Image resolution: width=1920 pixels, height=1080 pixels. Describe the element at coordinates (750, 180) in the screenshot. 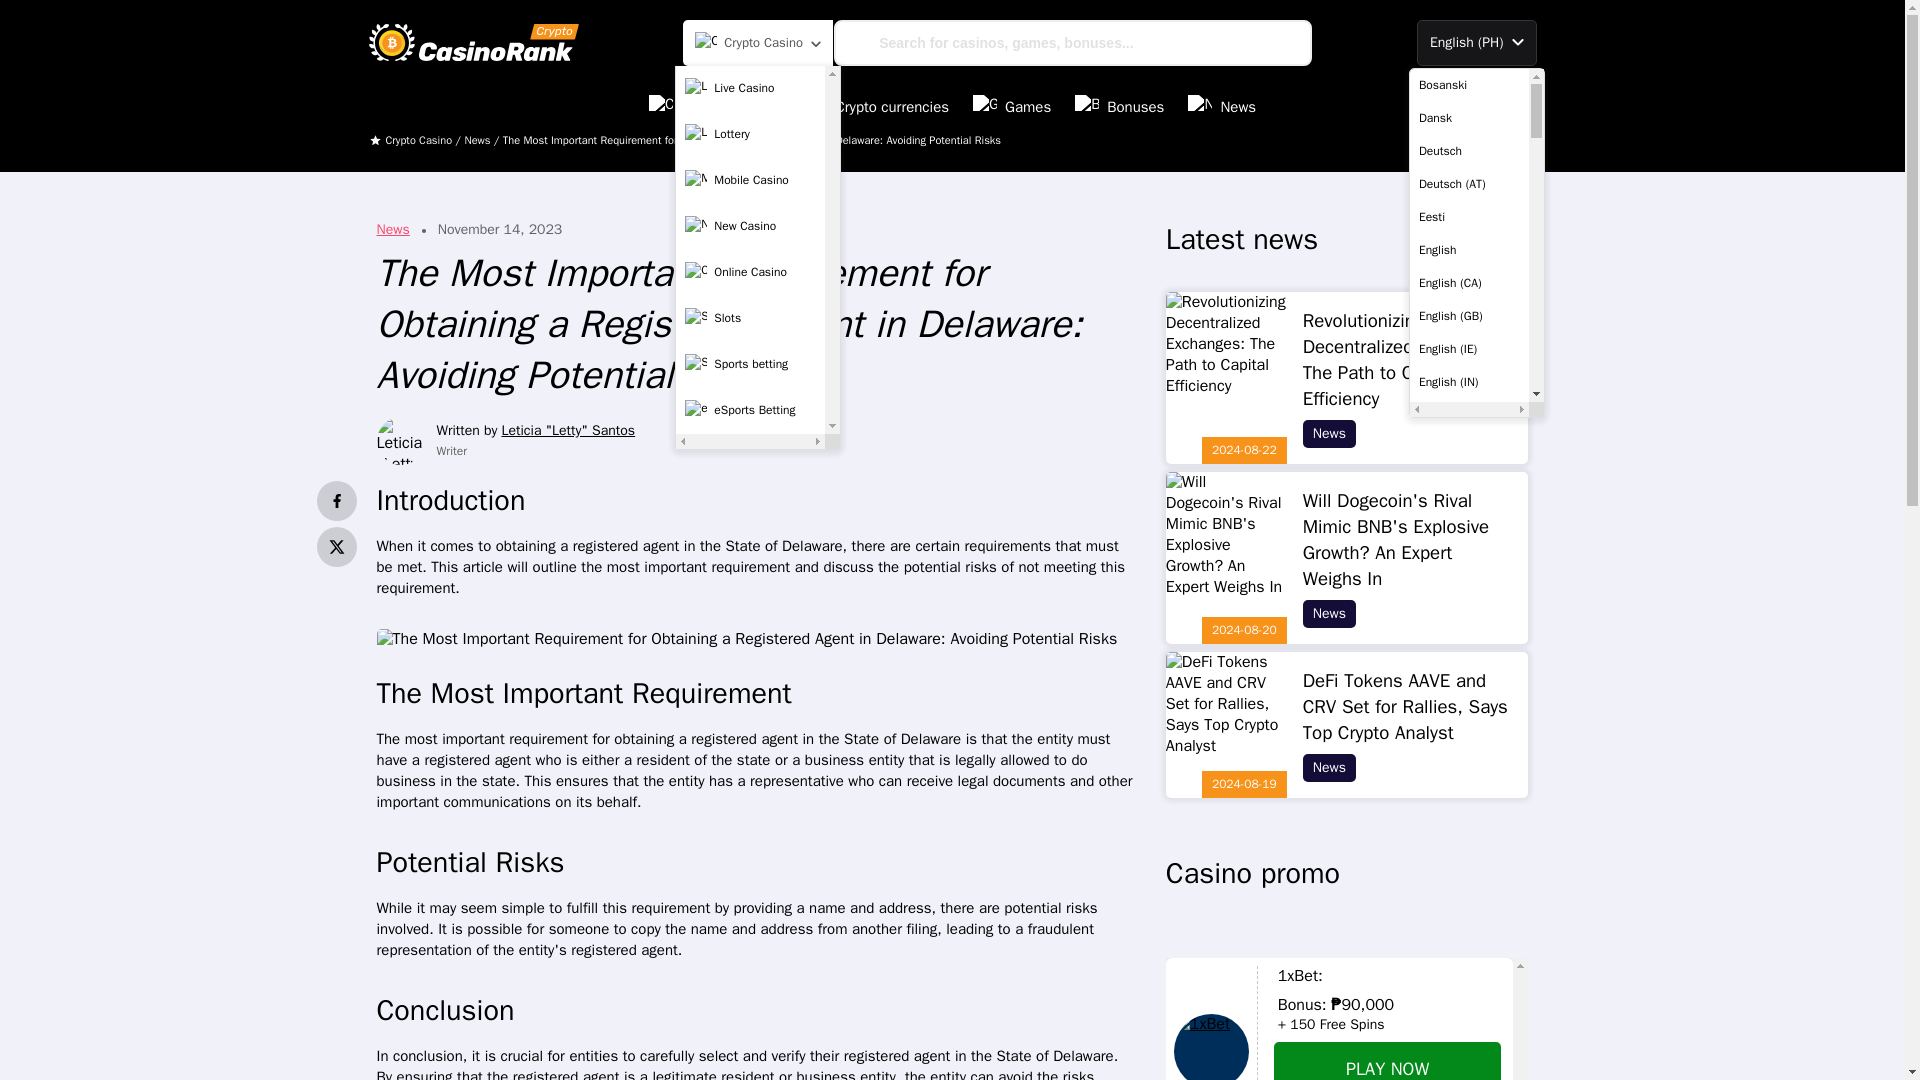

I see `Mobile Casino` at that location.